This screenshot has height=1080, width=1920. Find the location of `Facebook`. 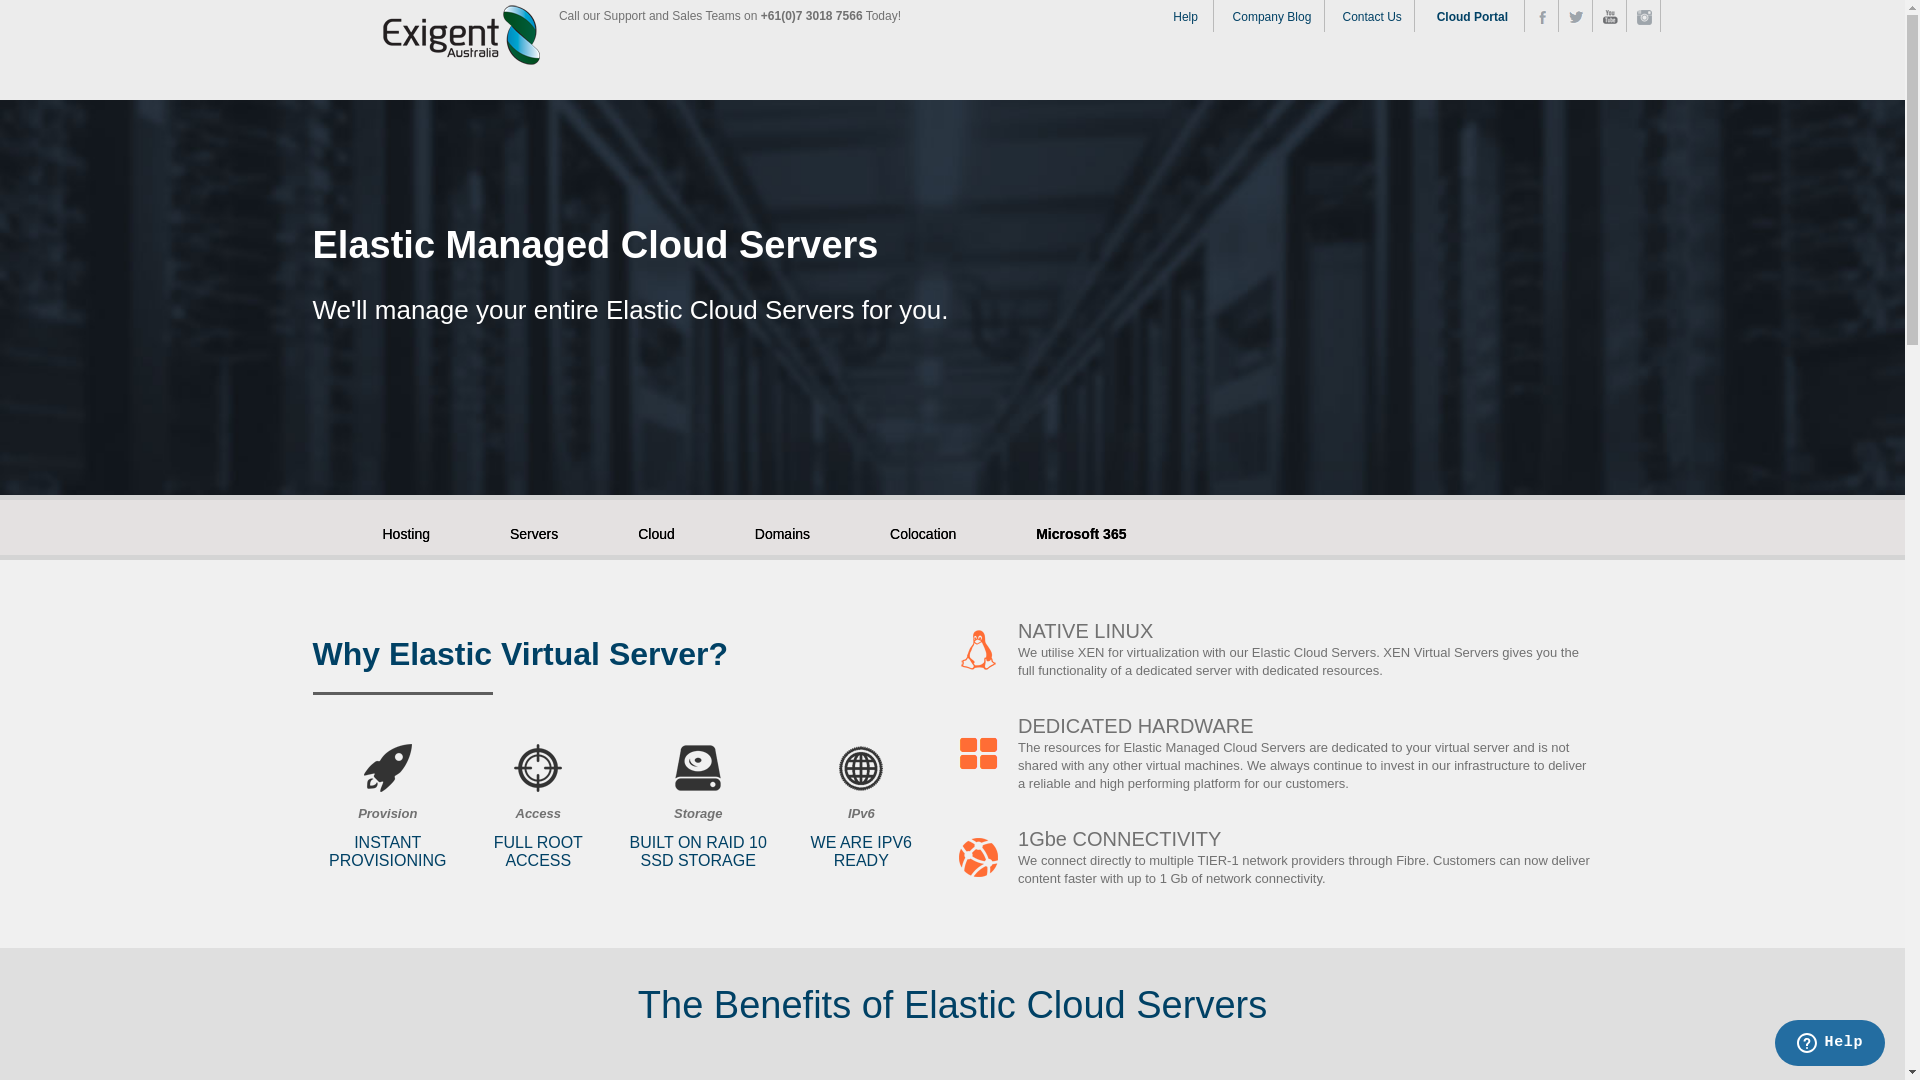

Facebook is located at coordinates (1542, 18).